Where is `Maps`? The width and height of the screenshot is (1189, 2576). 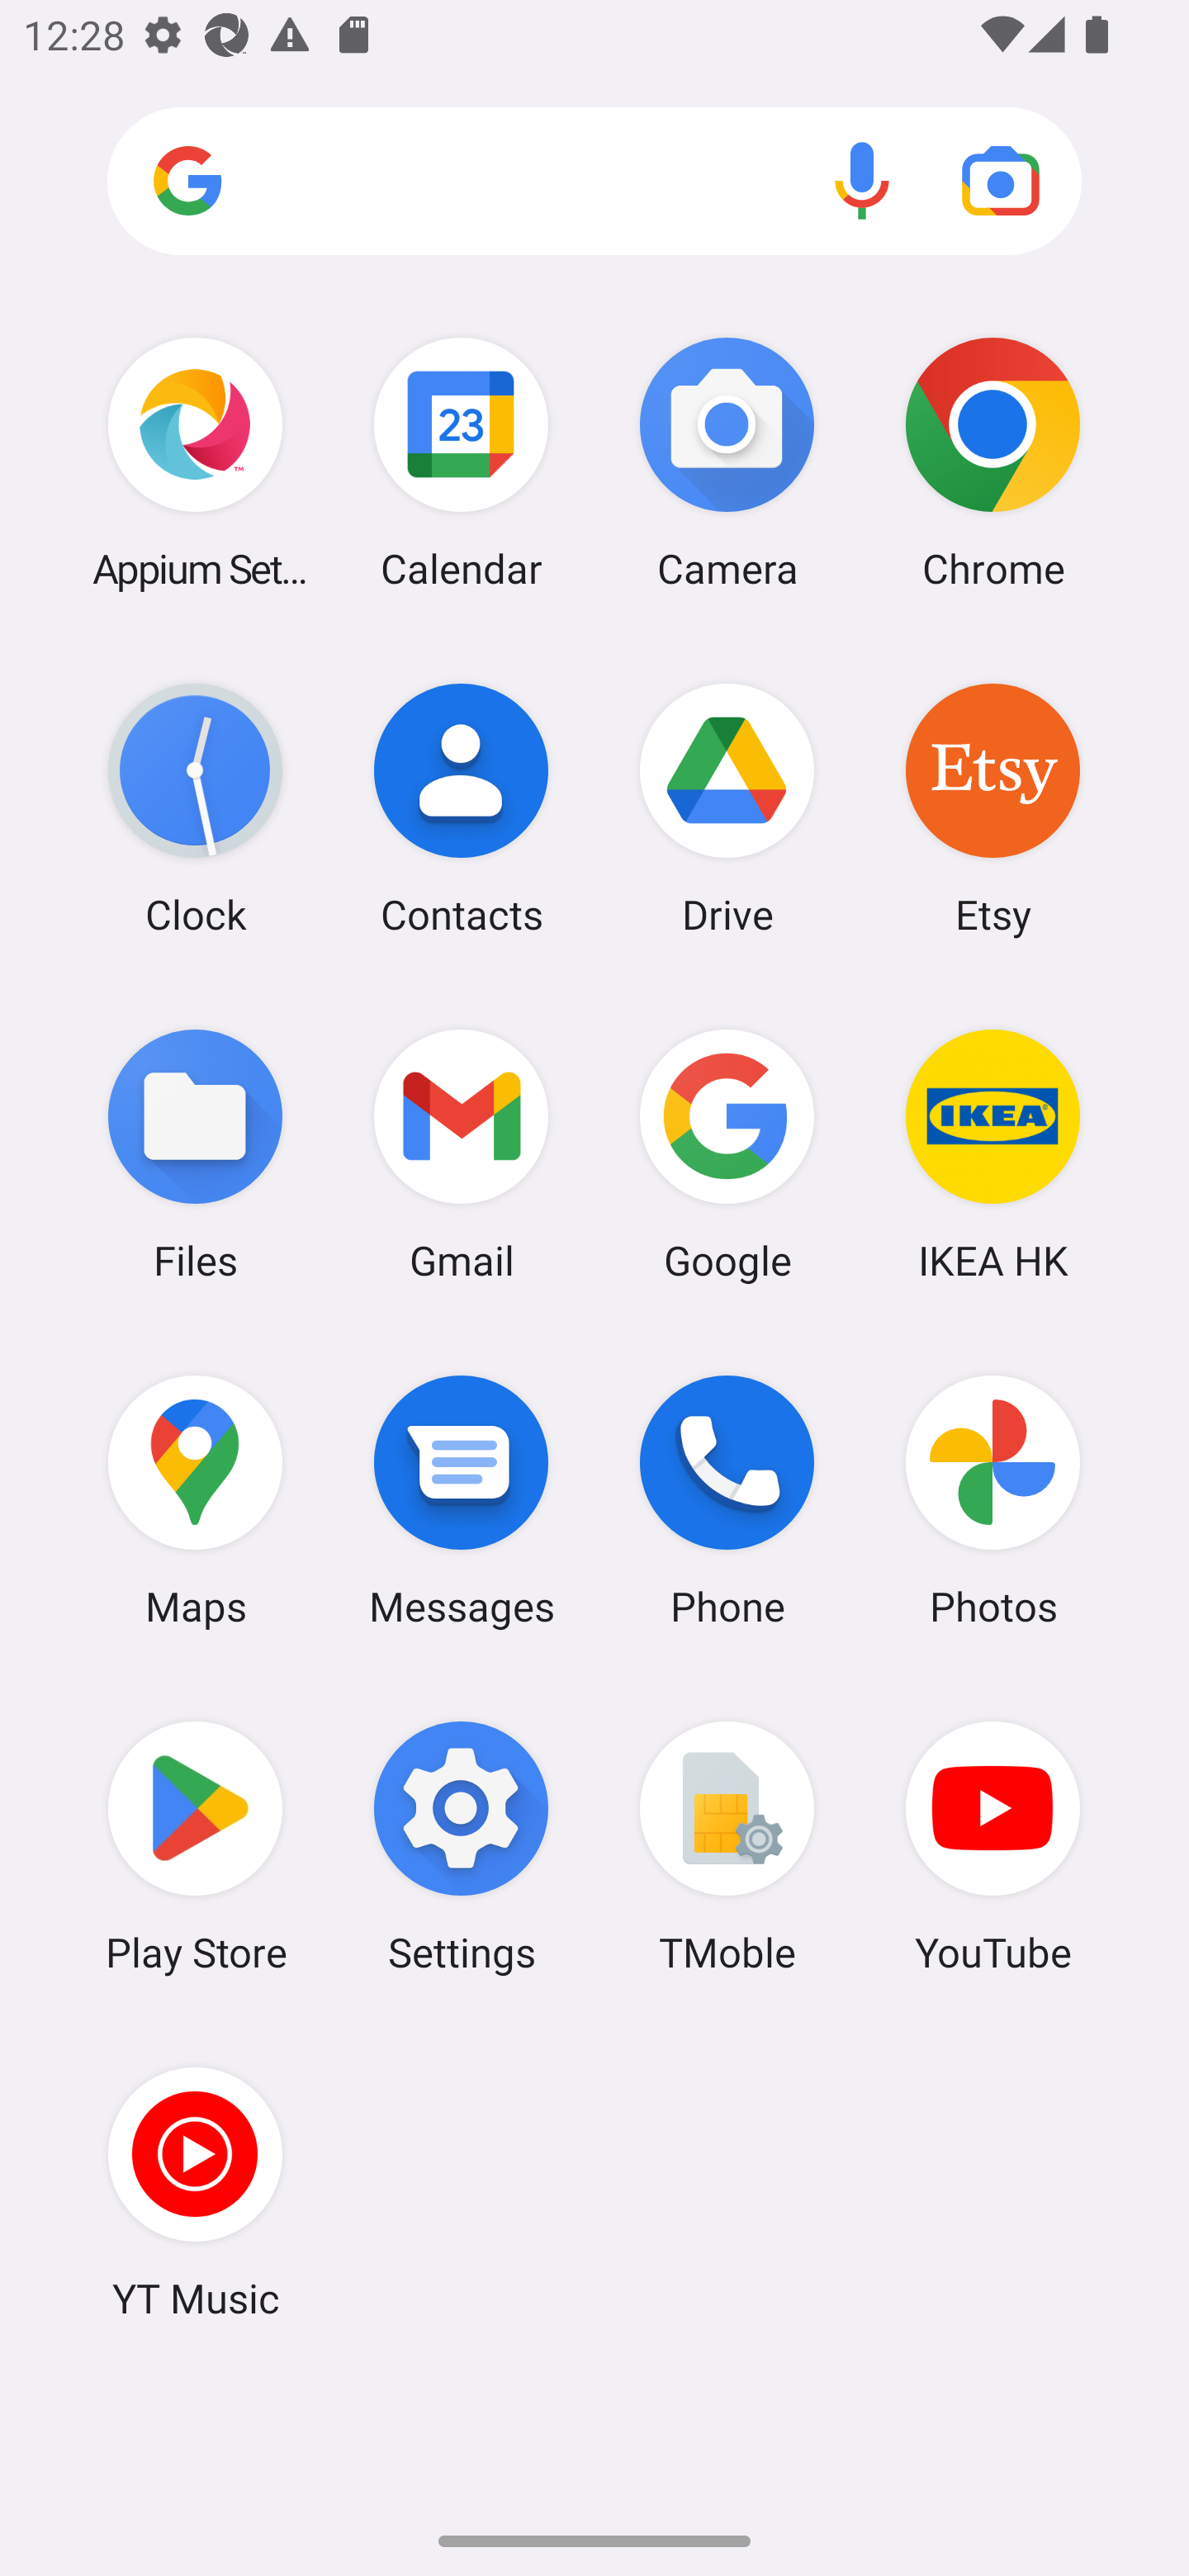 Maps is located at coordinates (195, 1500).